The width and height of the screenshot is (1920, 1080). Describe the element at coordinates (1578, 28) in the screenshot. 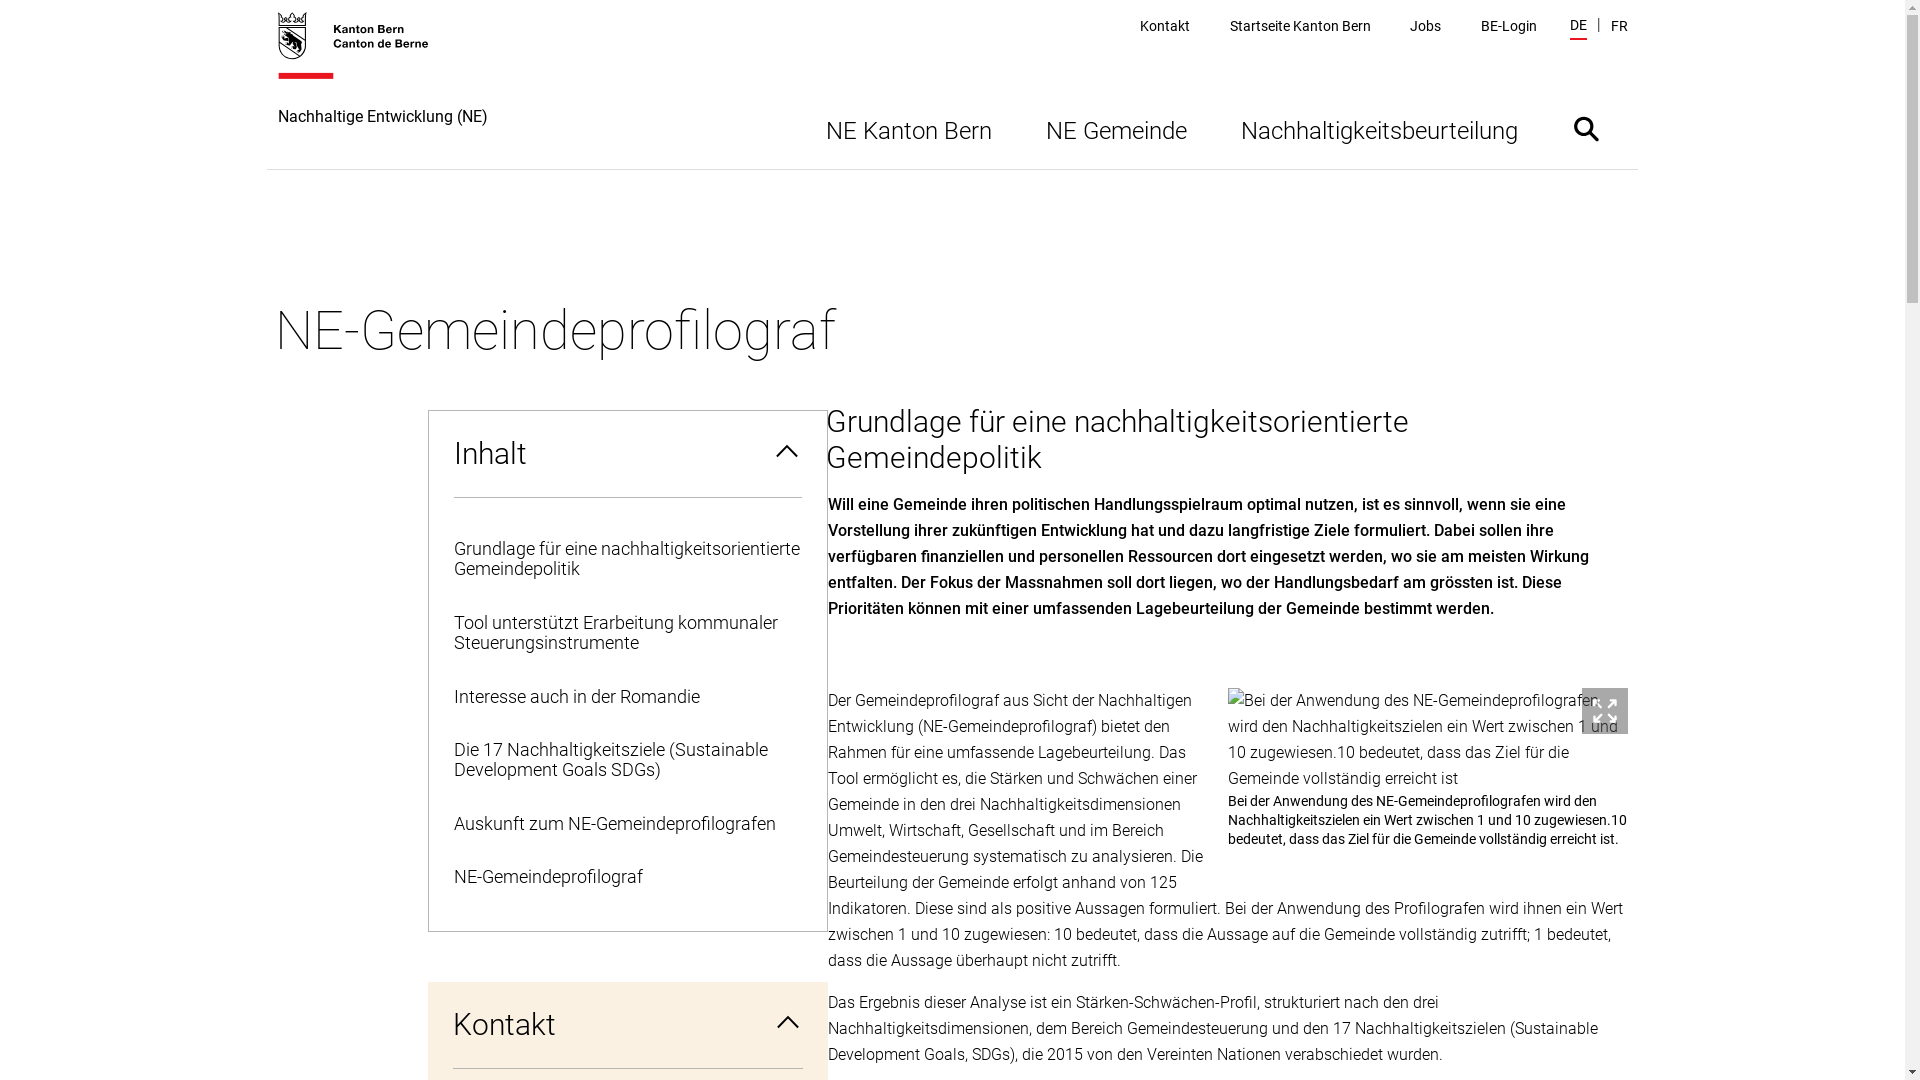

I see `DE` at that location.